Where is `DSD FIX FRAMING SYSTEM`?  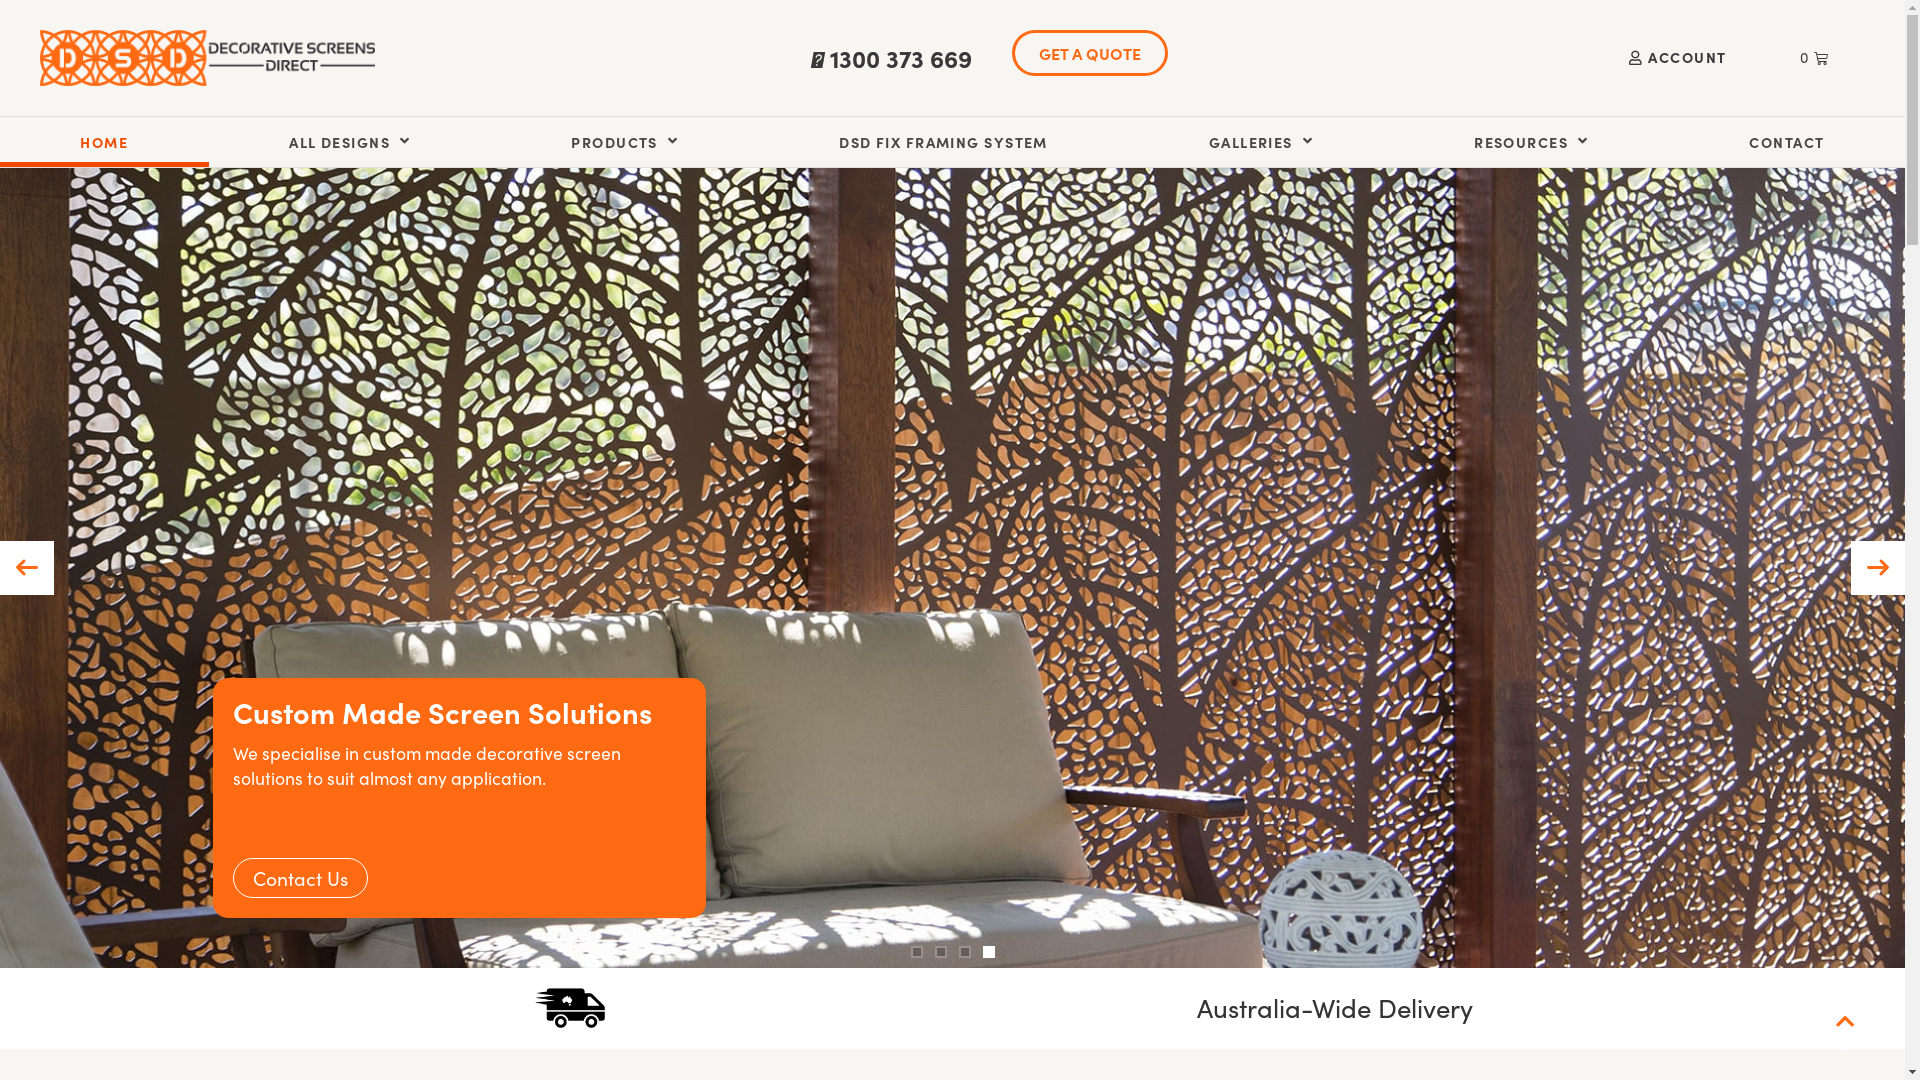 DSD FIX FRAMING SYSTEM is located at coordinates (944, 141).